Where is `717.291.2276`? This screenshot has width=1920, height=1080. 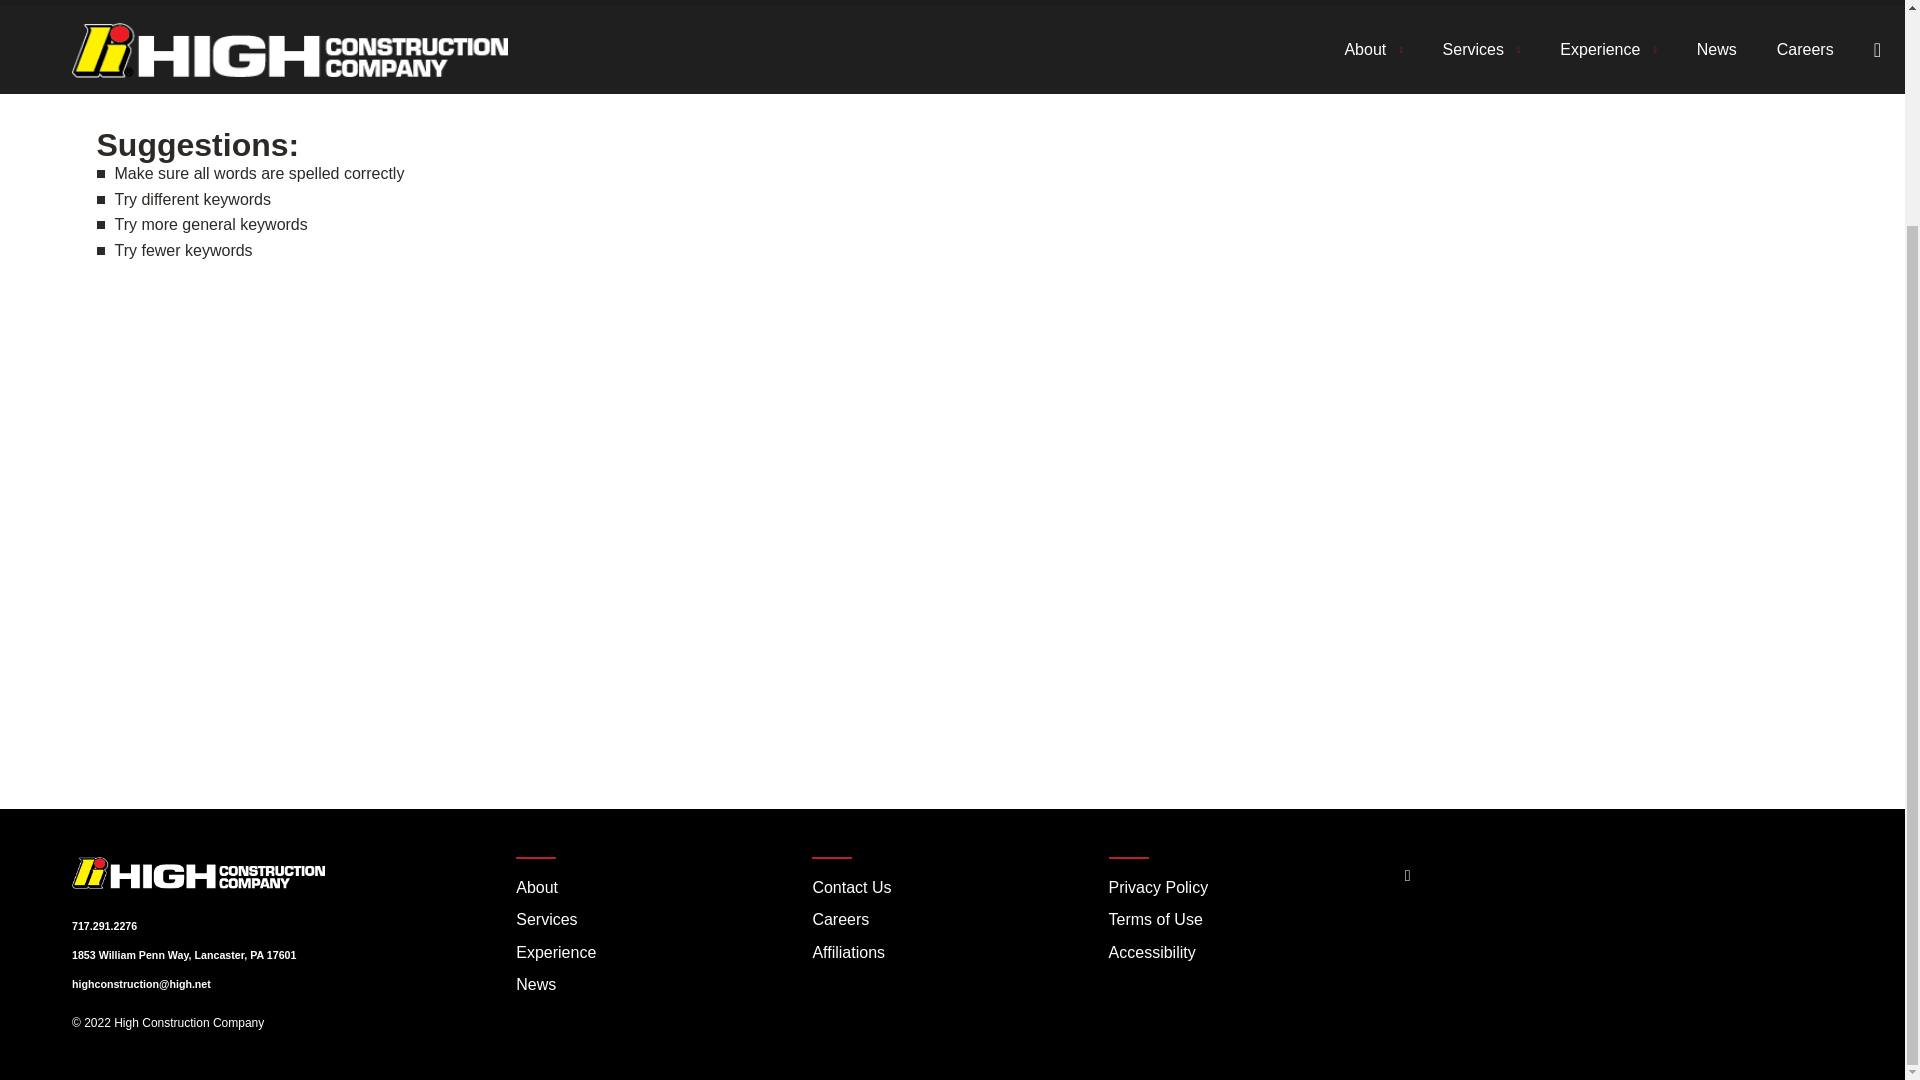
717.291.2276 is located at coordinates (104, 926).